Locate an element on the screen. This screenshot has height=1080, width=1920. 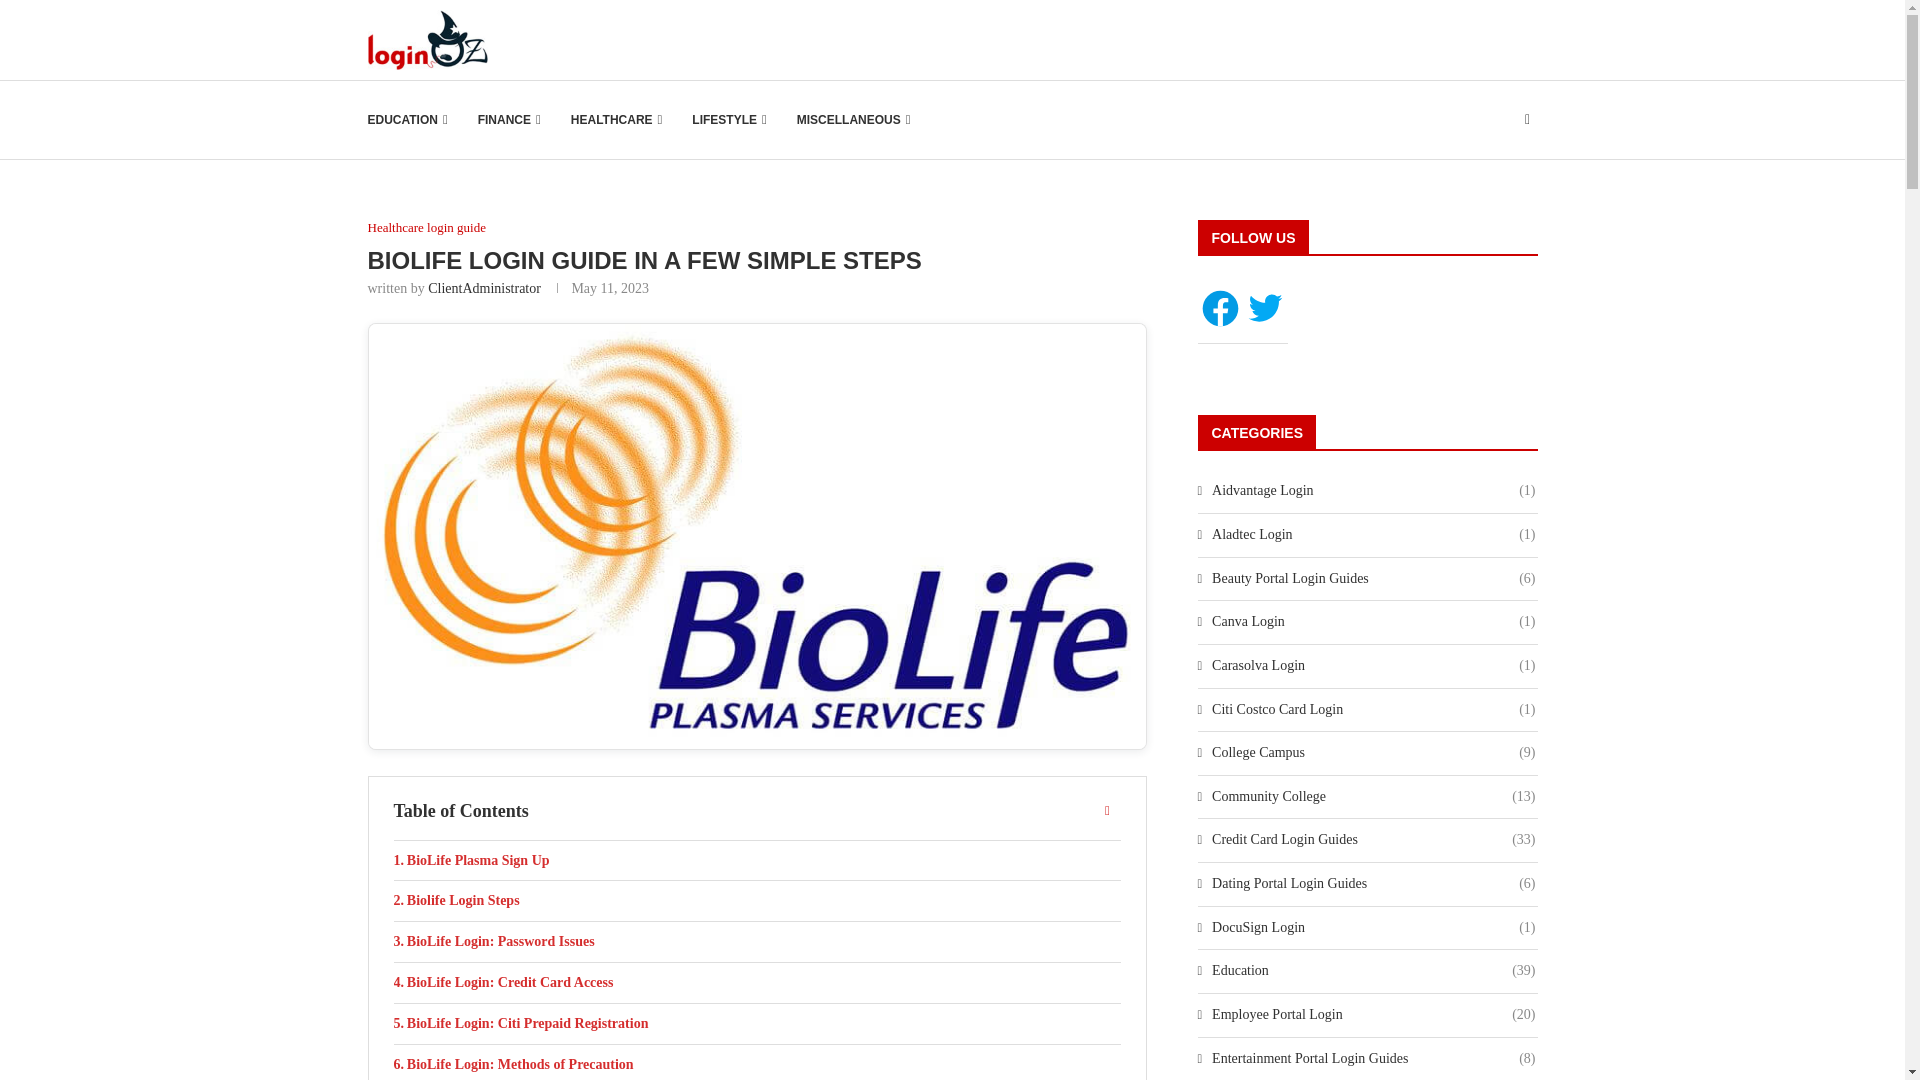
BioLife Login: Citi Prepaid Registration is located at coordinates (757, 1024).